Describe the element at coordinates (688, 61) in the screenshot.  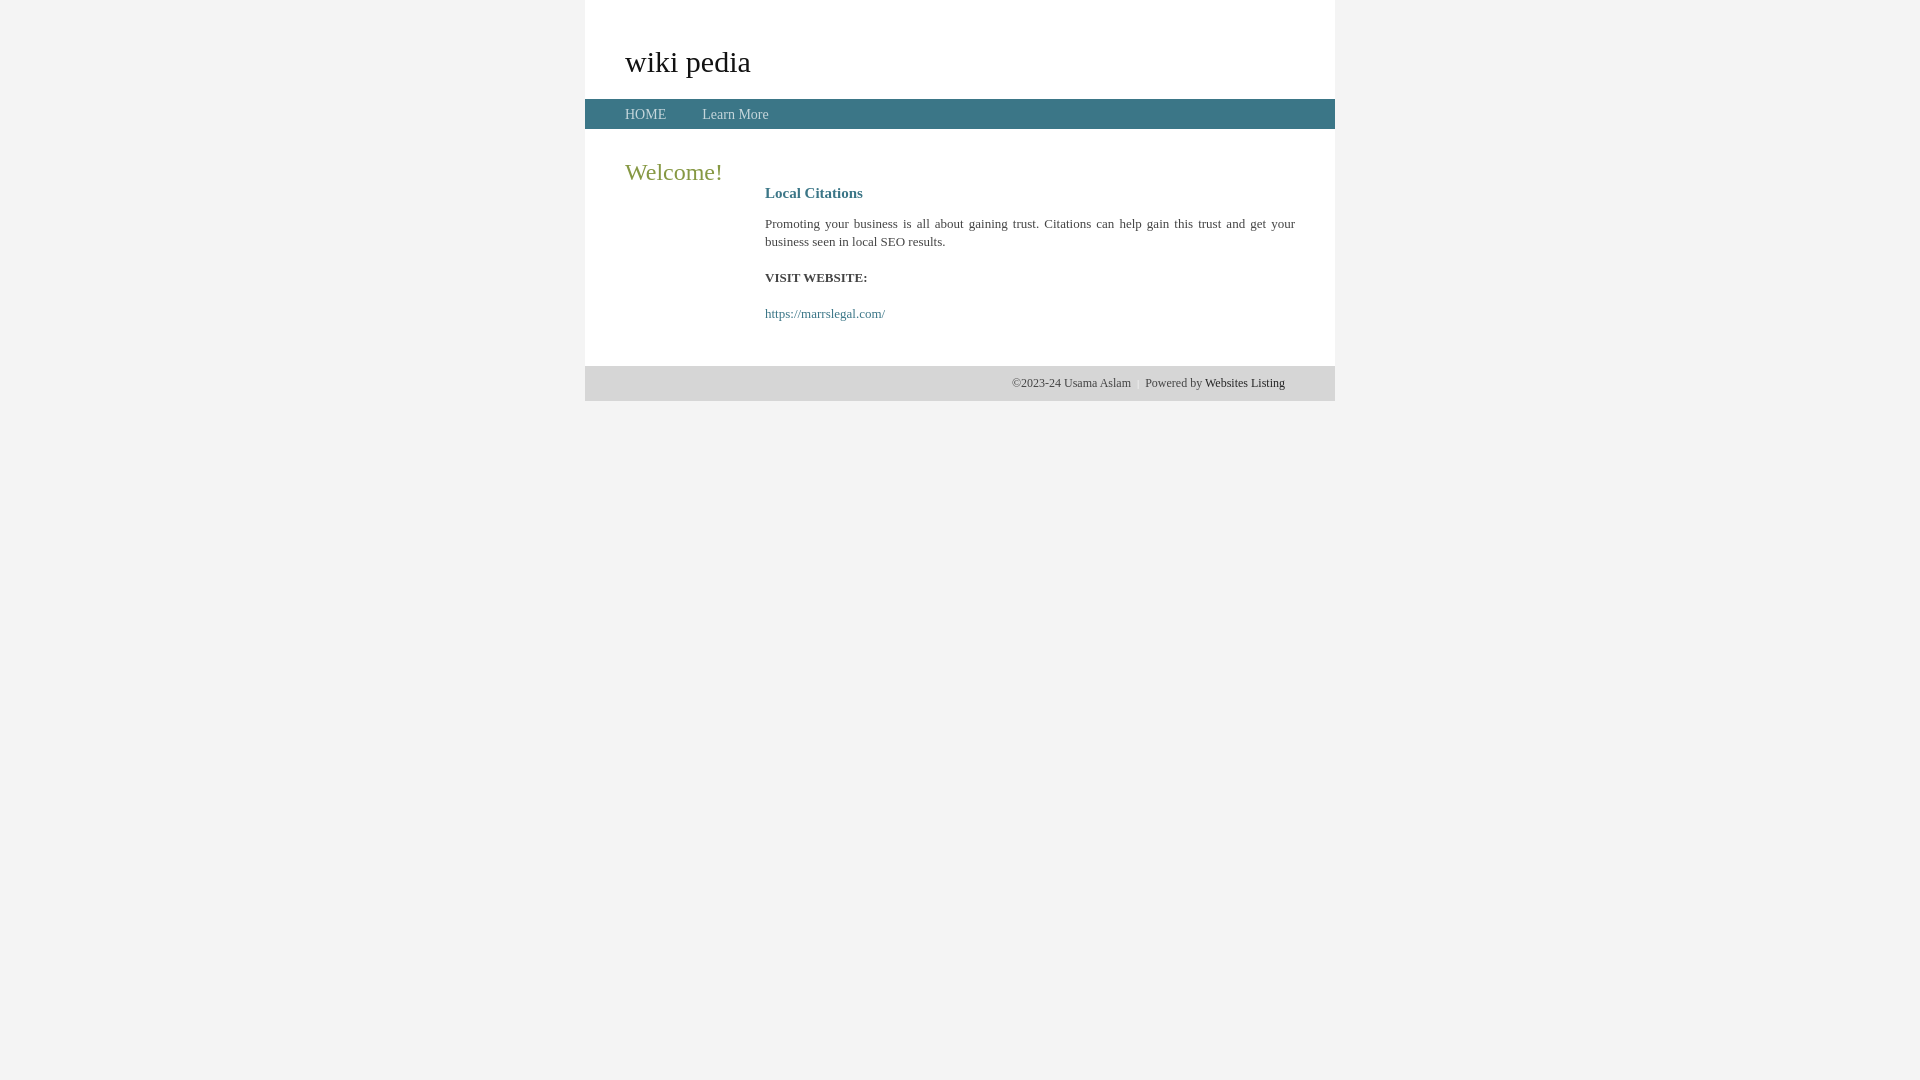
I see `wiki pedia` at that location.